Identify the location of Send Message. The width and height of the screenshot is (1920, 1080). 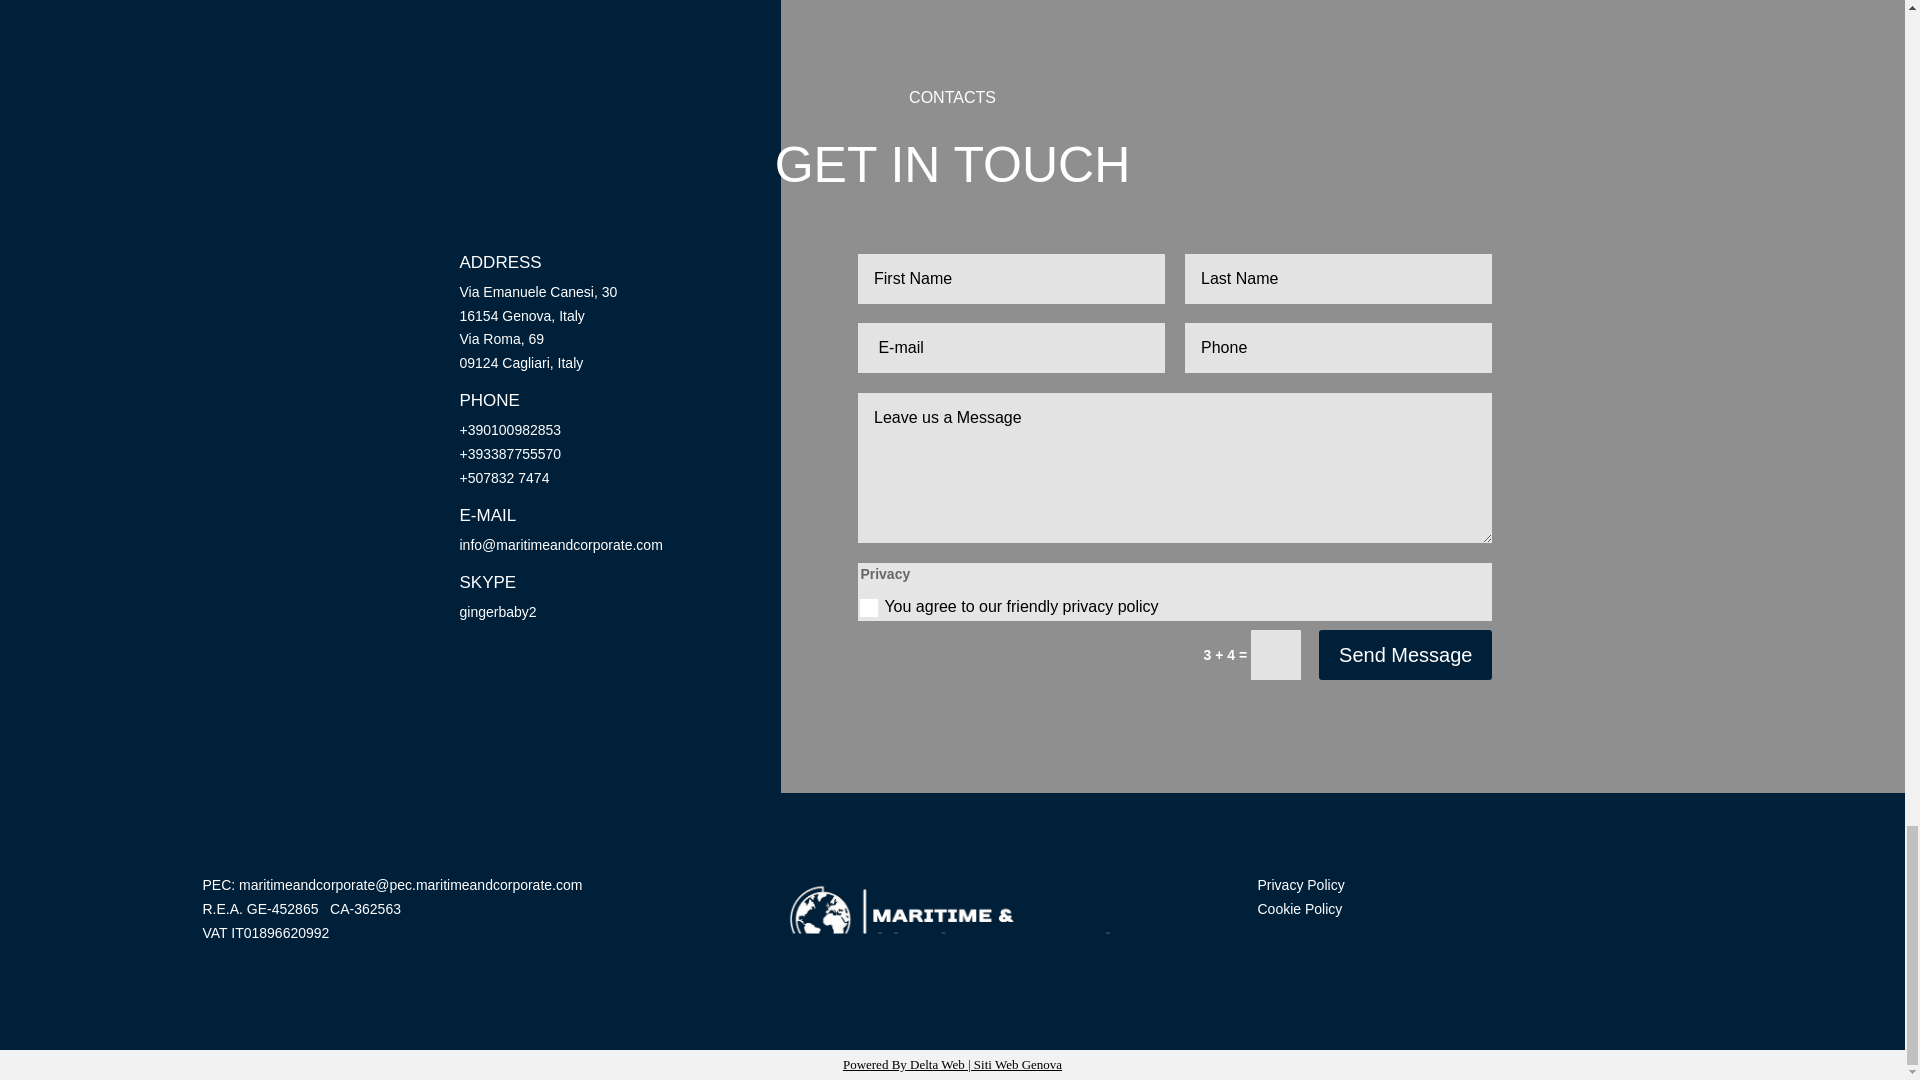
(1405, 654).